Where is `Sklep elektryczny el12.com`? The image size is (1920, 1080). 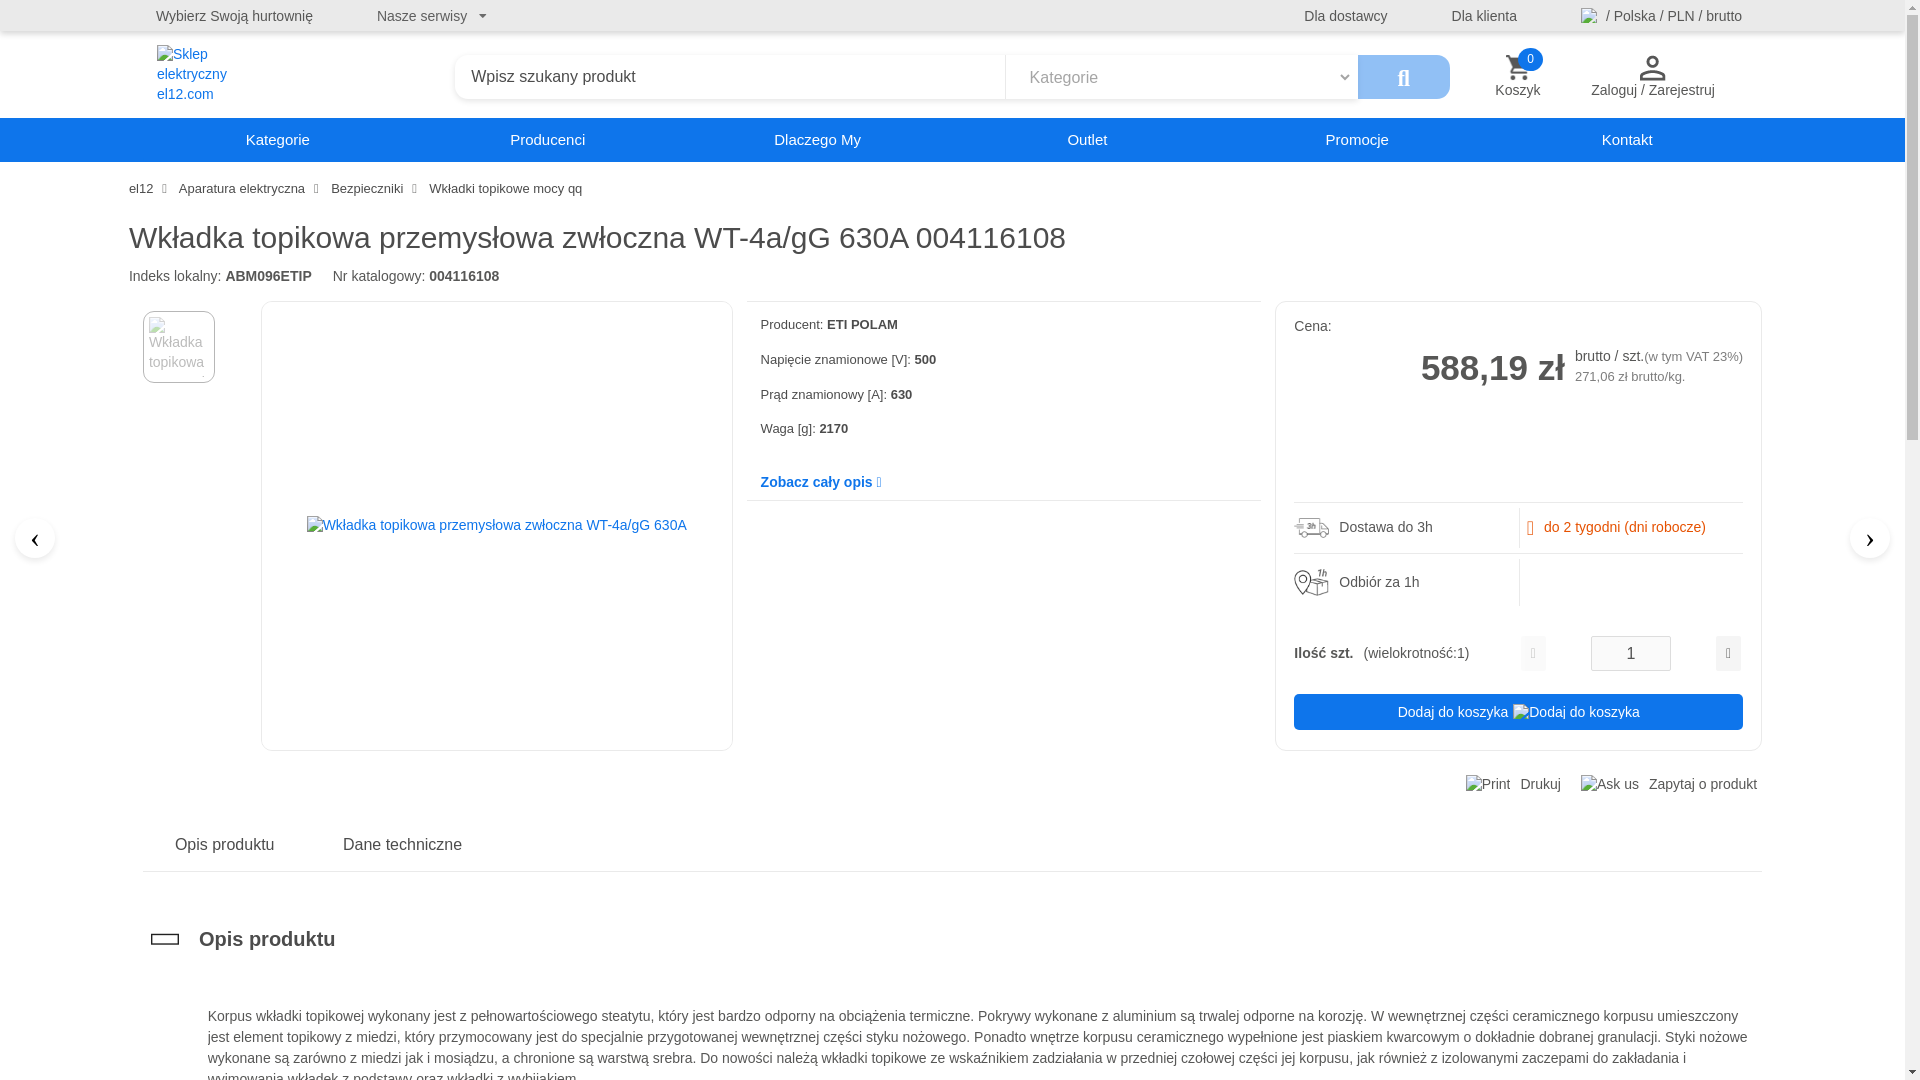 Sklep elektryczny el12.com is located at coordinates (212, 77).